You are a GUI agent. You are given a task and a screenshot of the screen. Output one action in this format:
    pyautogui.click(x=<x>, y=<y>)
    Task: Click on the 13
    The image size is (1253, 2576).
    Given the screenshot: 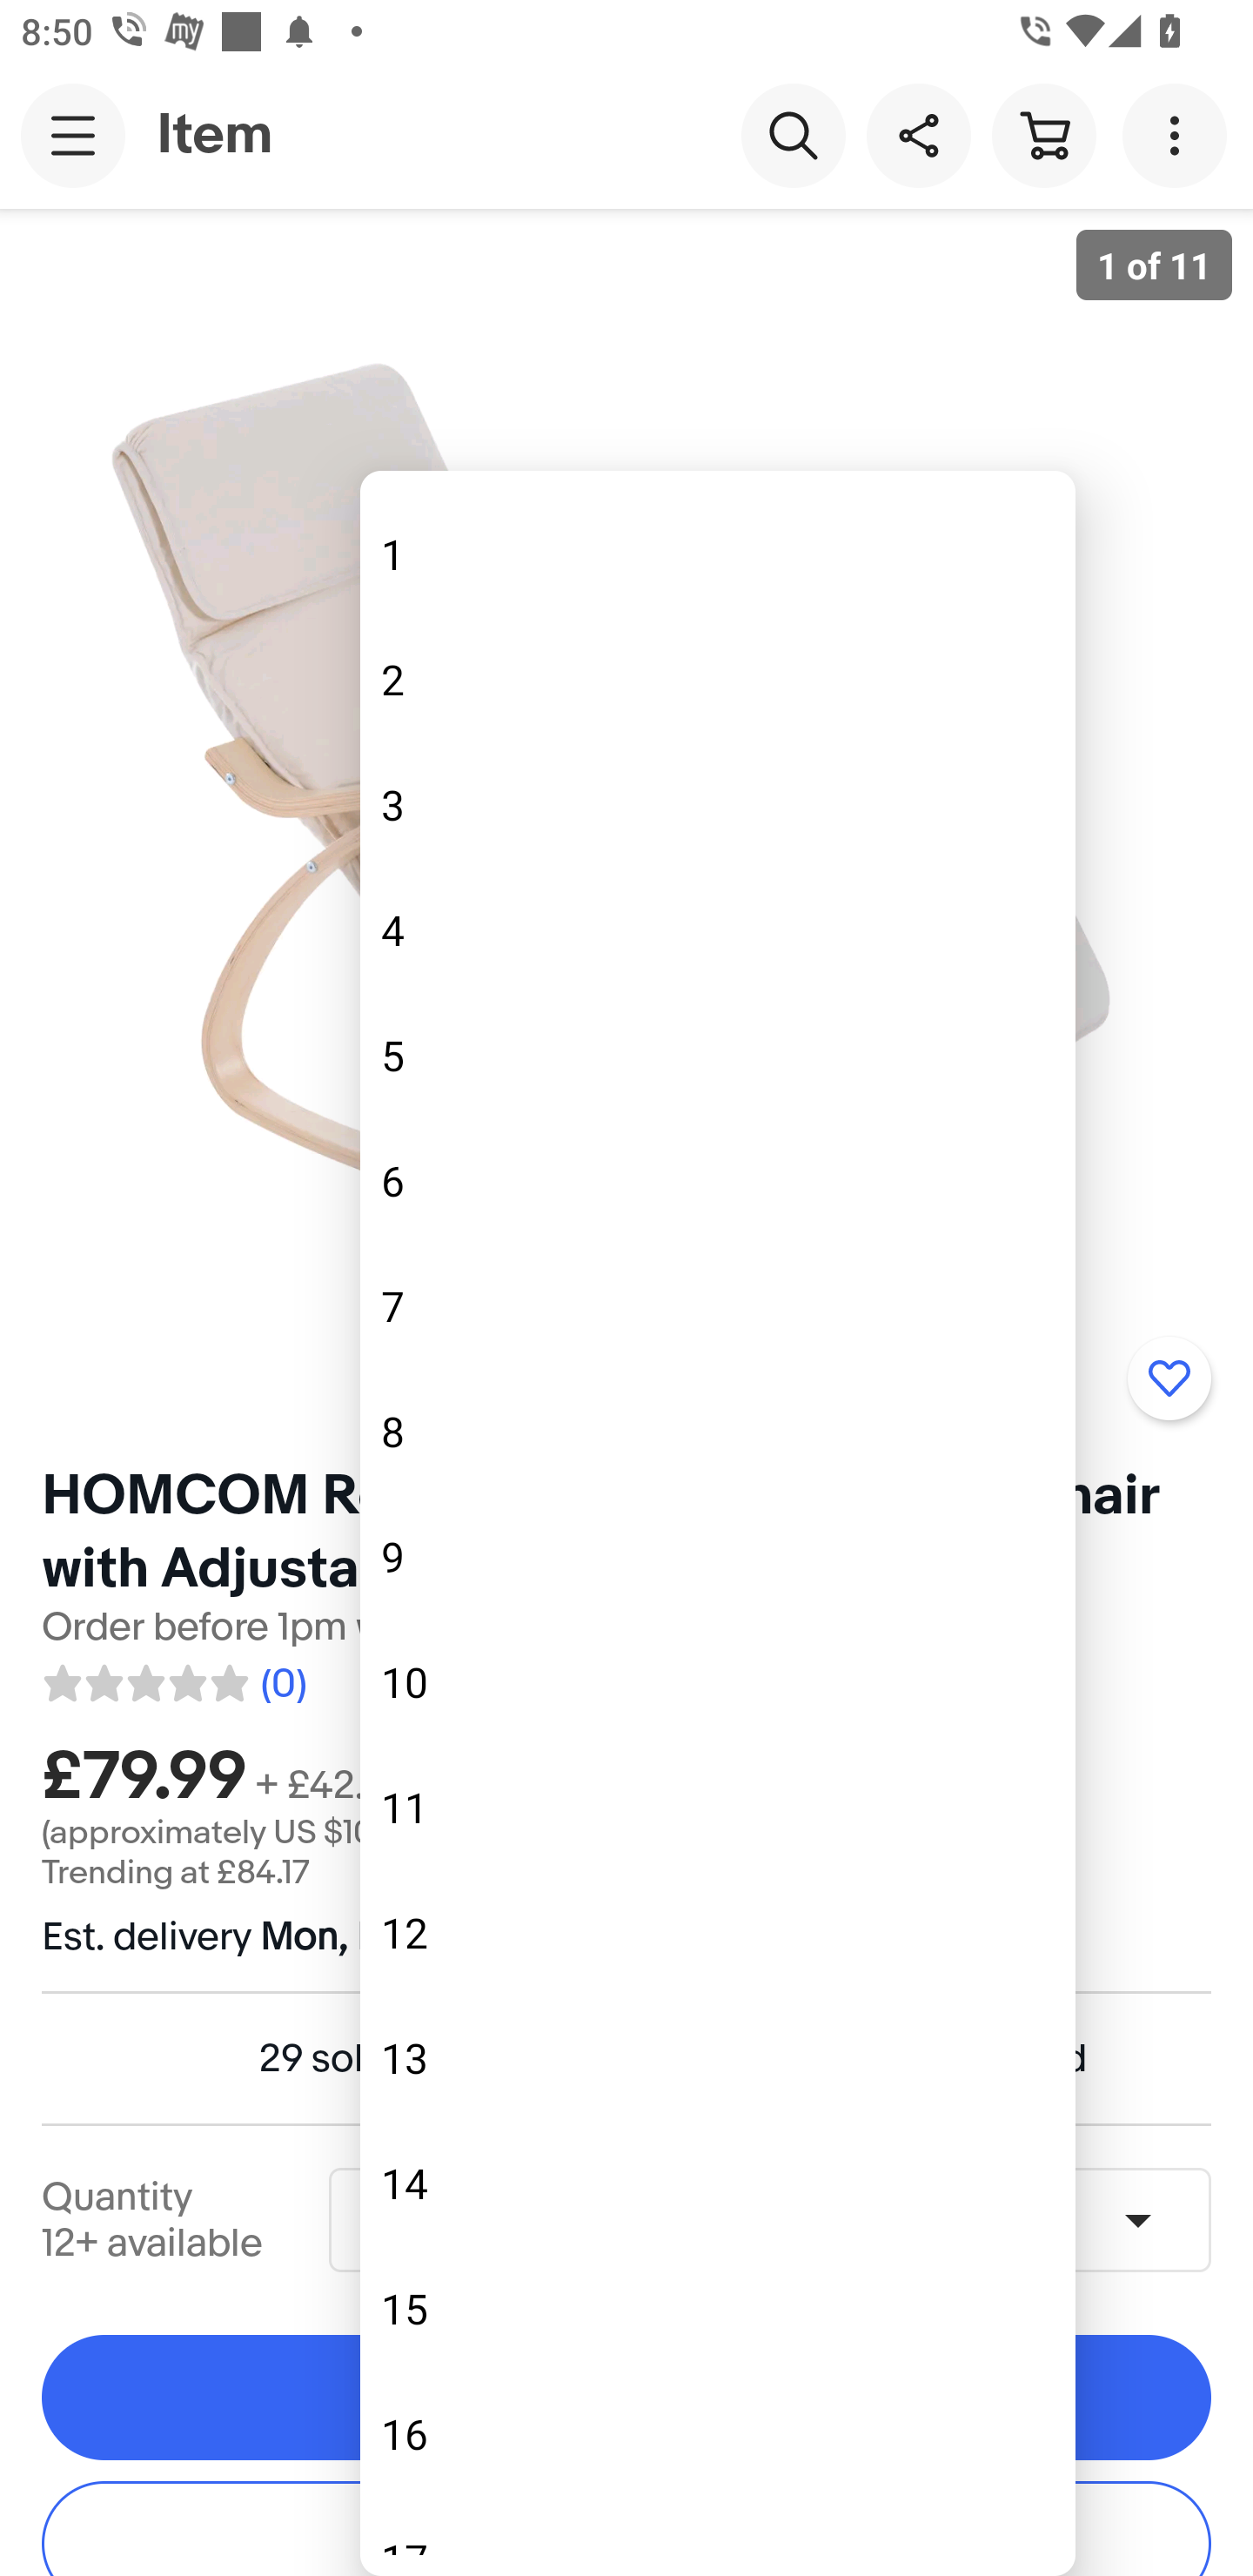 What is the action you would take?
    pyautogui.click(x=717, y=2058)
    